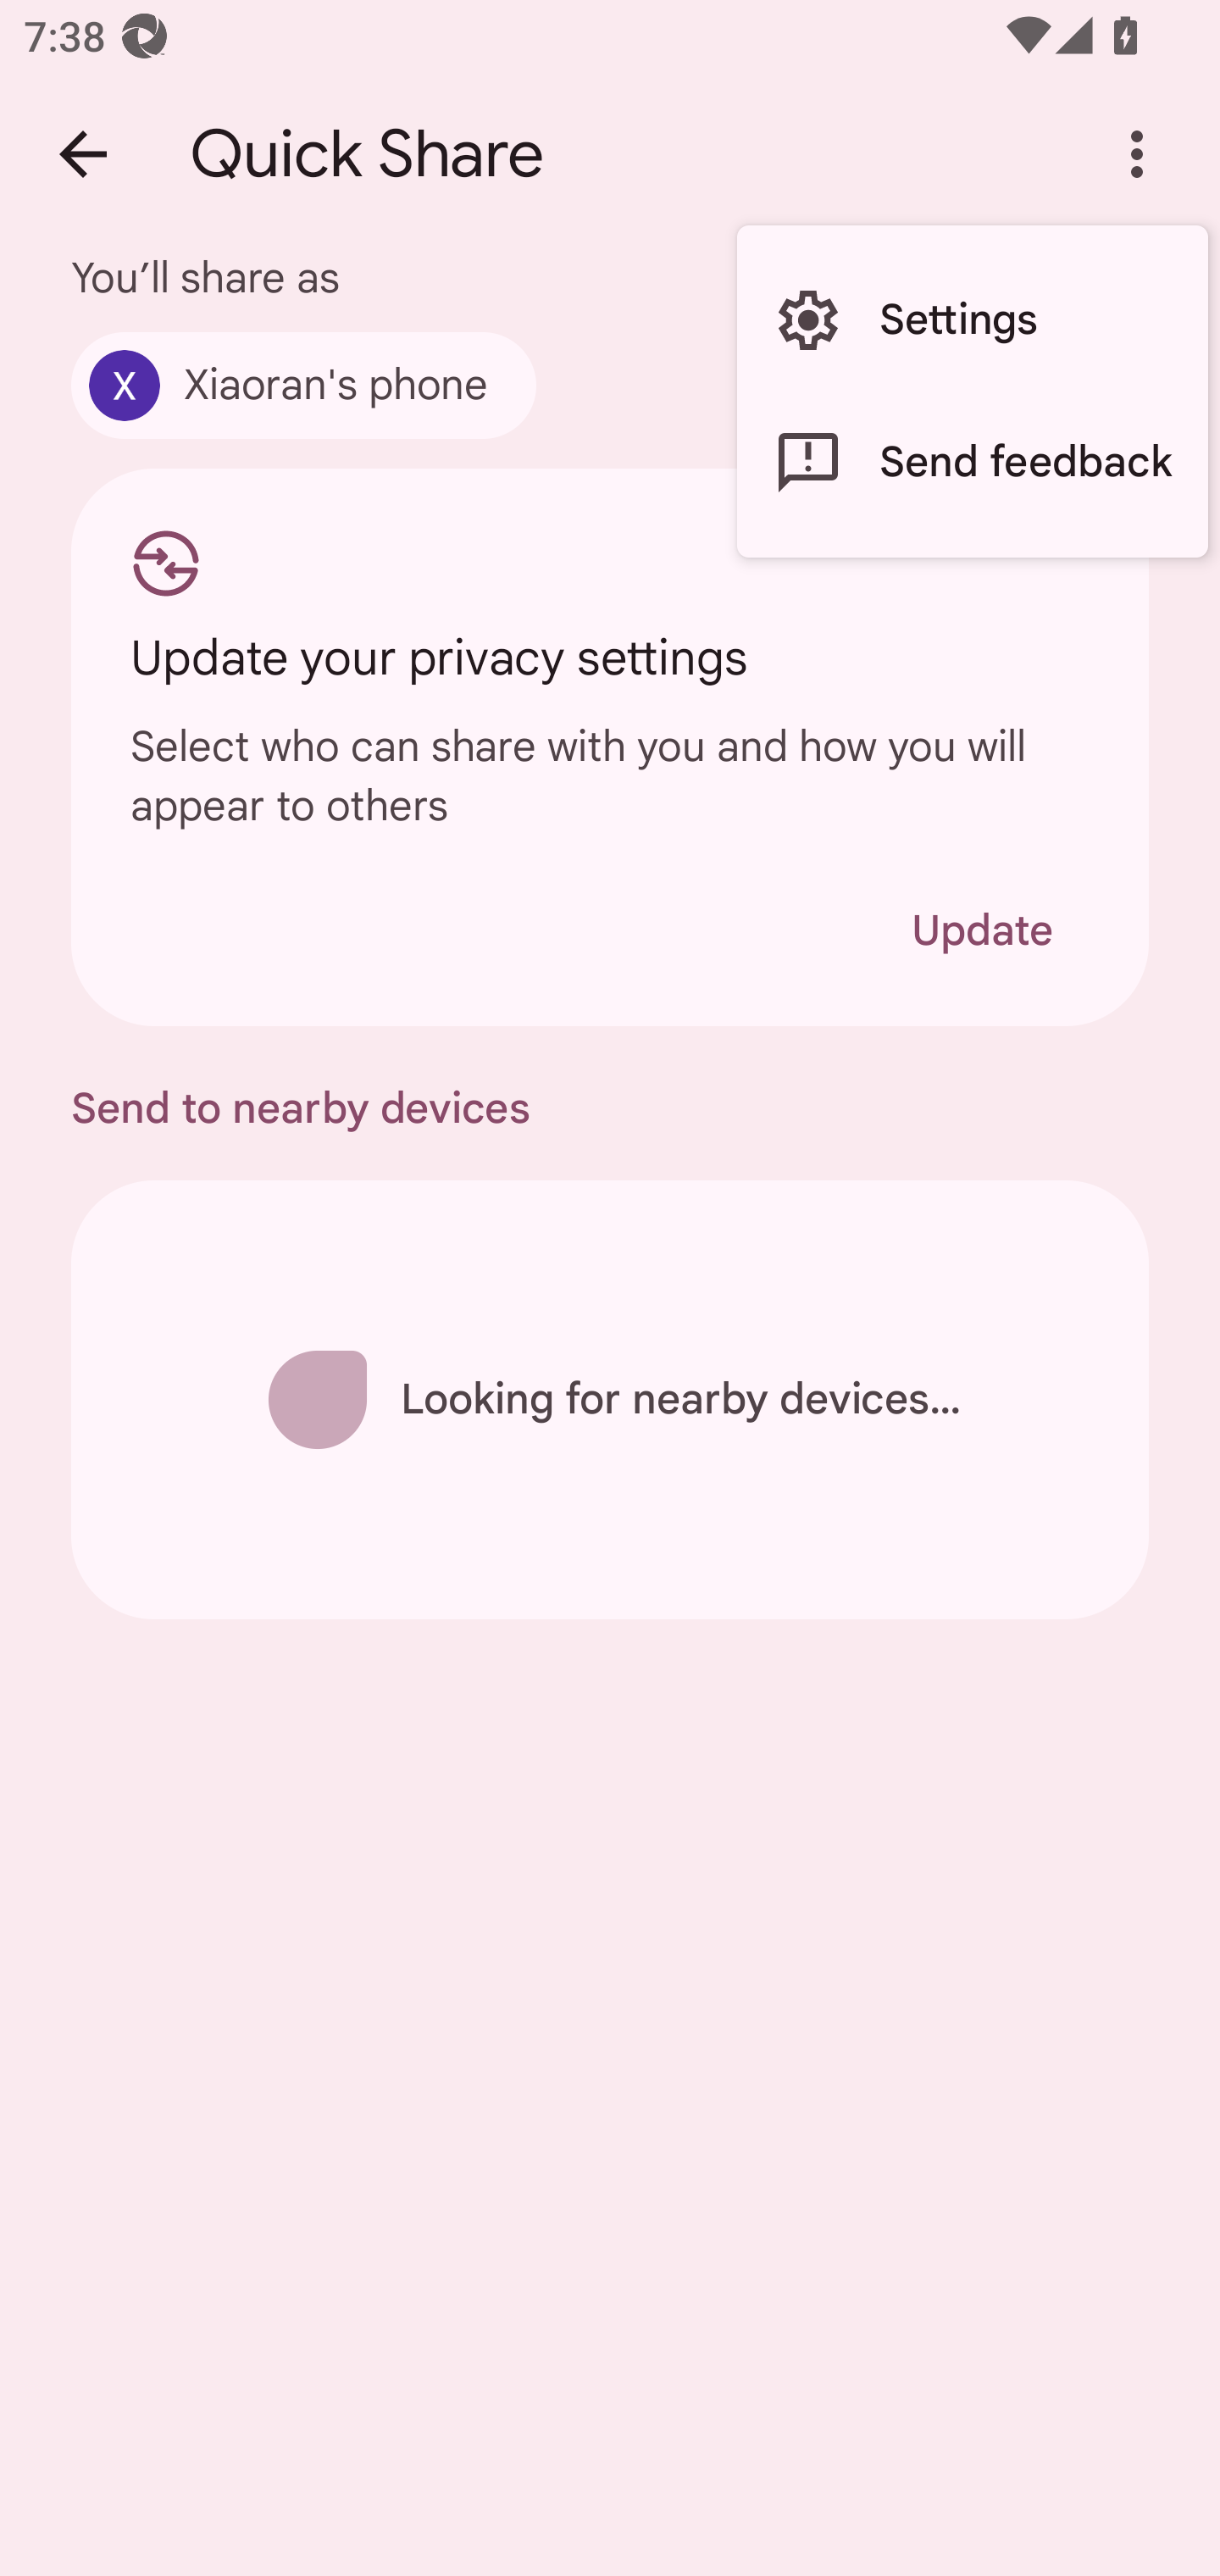  Describe the element at coordinates (972, 320) in the screenshot. I see `Settings` at that location.